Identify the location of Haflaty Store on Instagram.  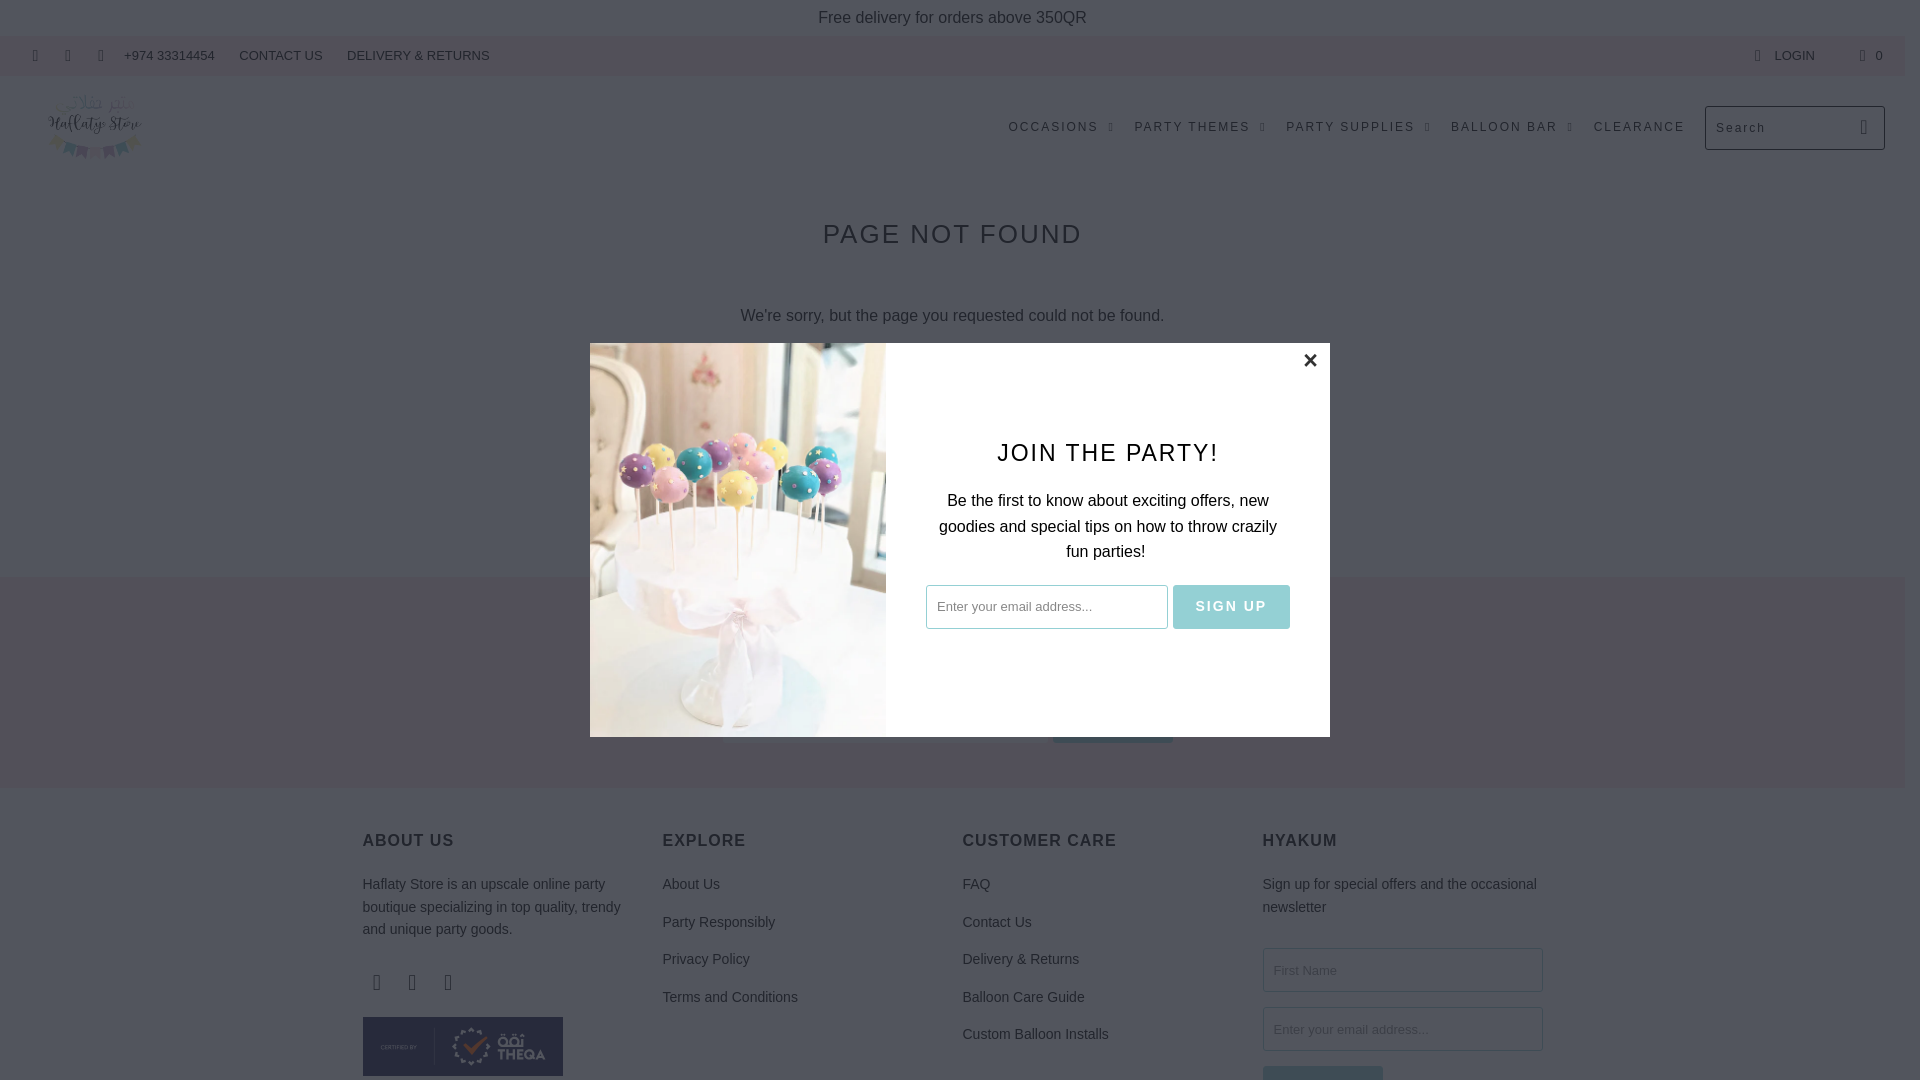
(412, 982).